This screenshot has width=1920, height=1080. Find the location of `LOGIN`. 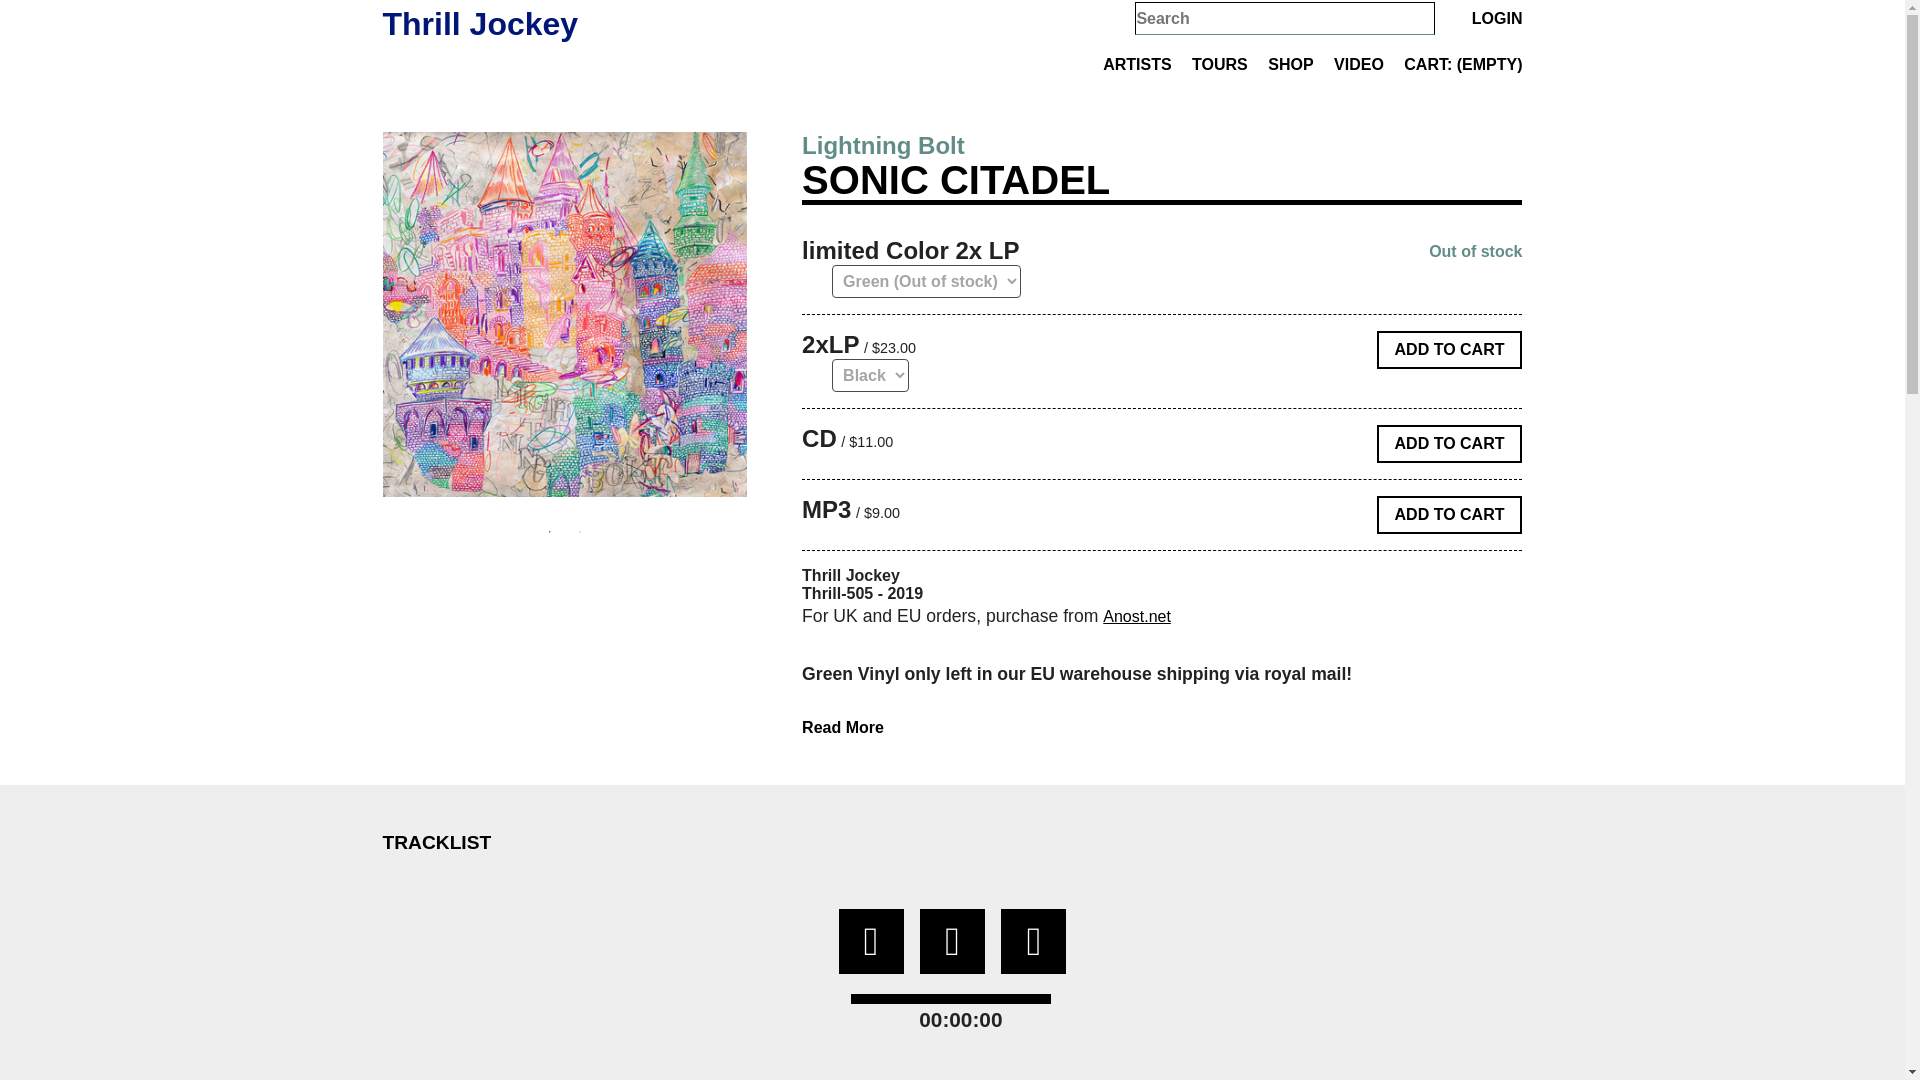

LOGIN is located at coordinates (1497, 18).